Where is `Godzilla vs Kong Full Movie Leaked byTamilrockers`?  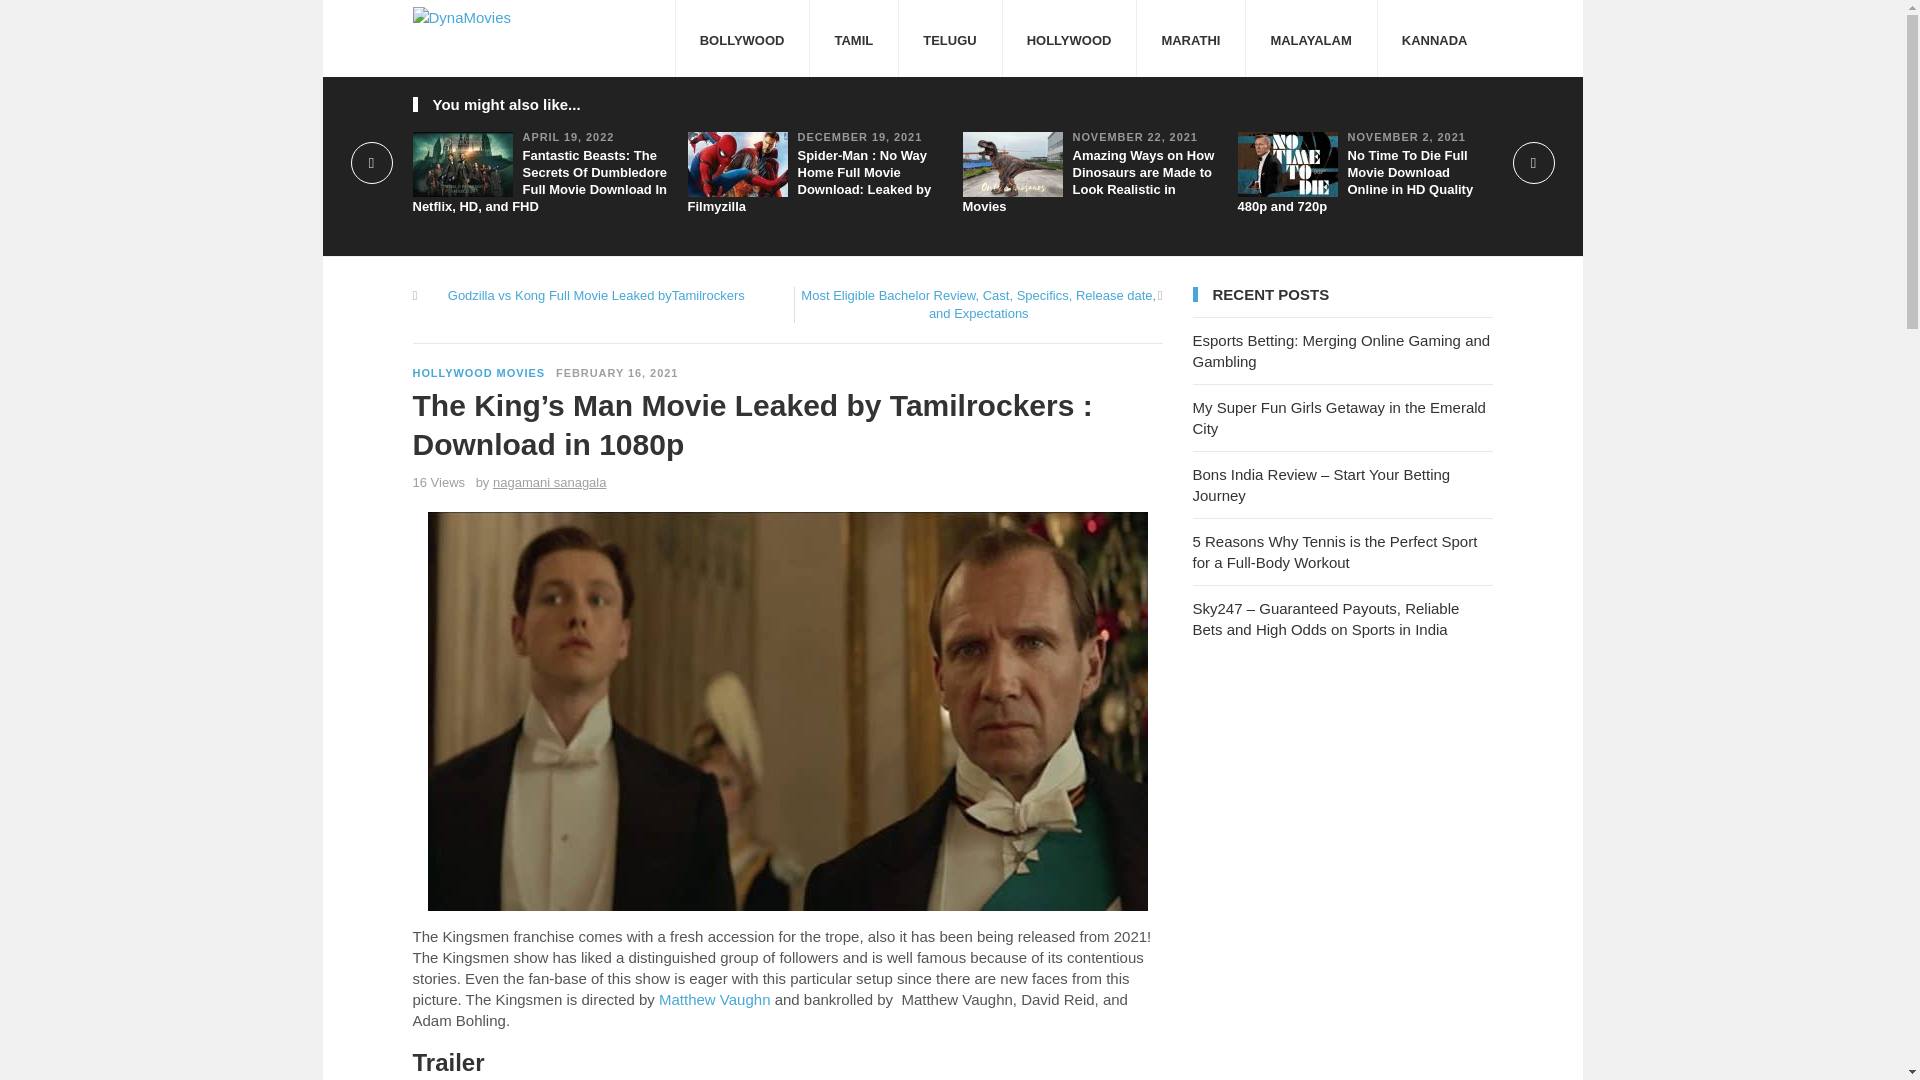
Godzilla vs Kong Full Movie Leaked byTamilrockers is located at coordinates (596, 296).